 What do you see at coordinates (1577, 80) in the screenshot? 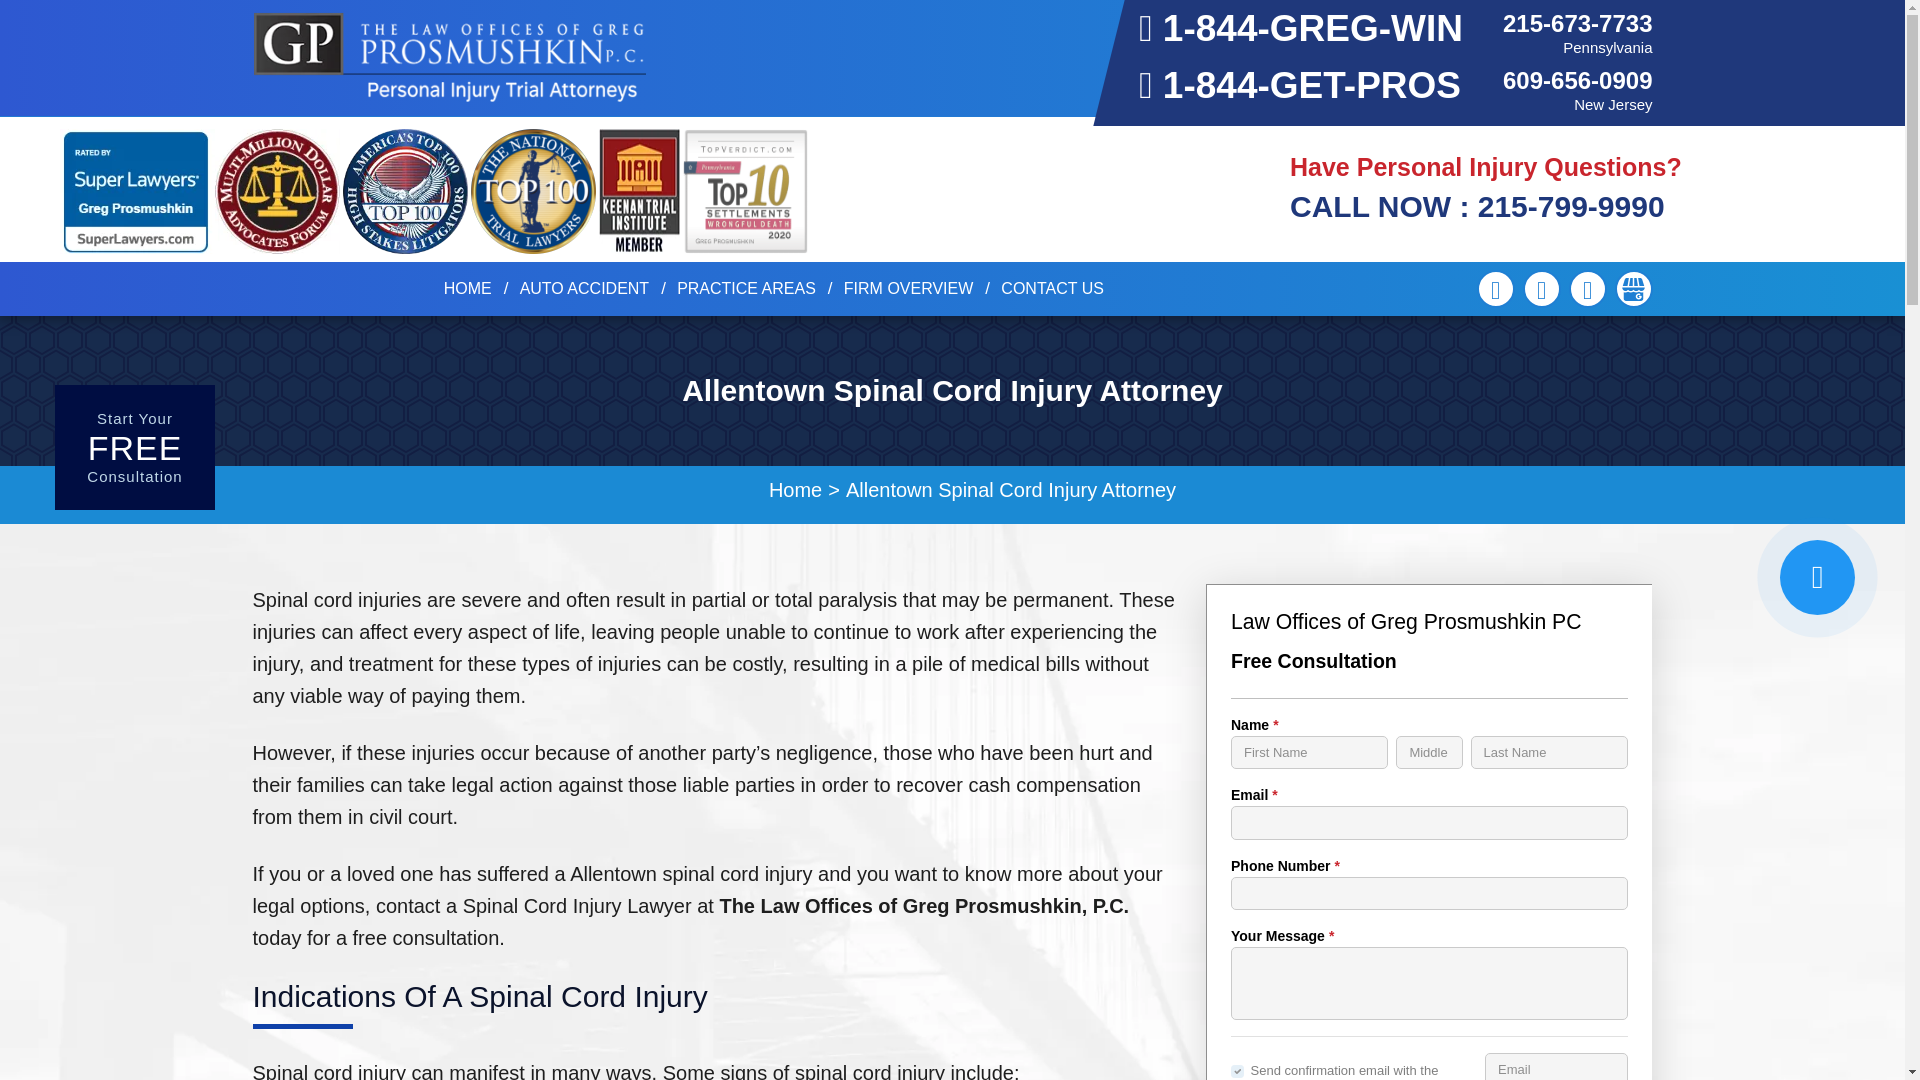
I see `609-656-0909` at bounding box center [1577, 80].